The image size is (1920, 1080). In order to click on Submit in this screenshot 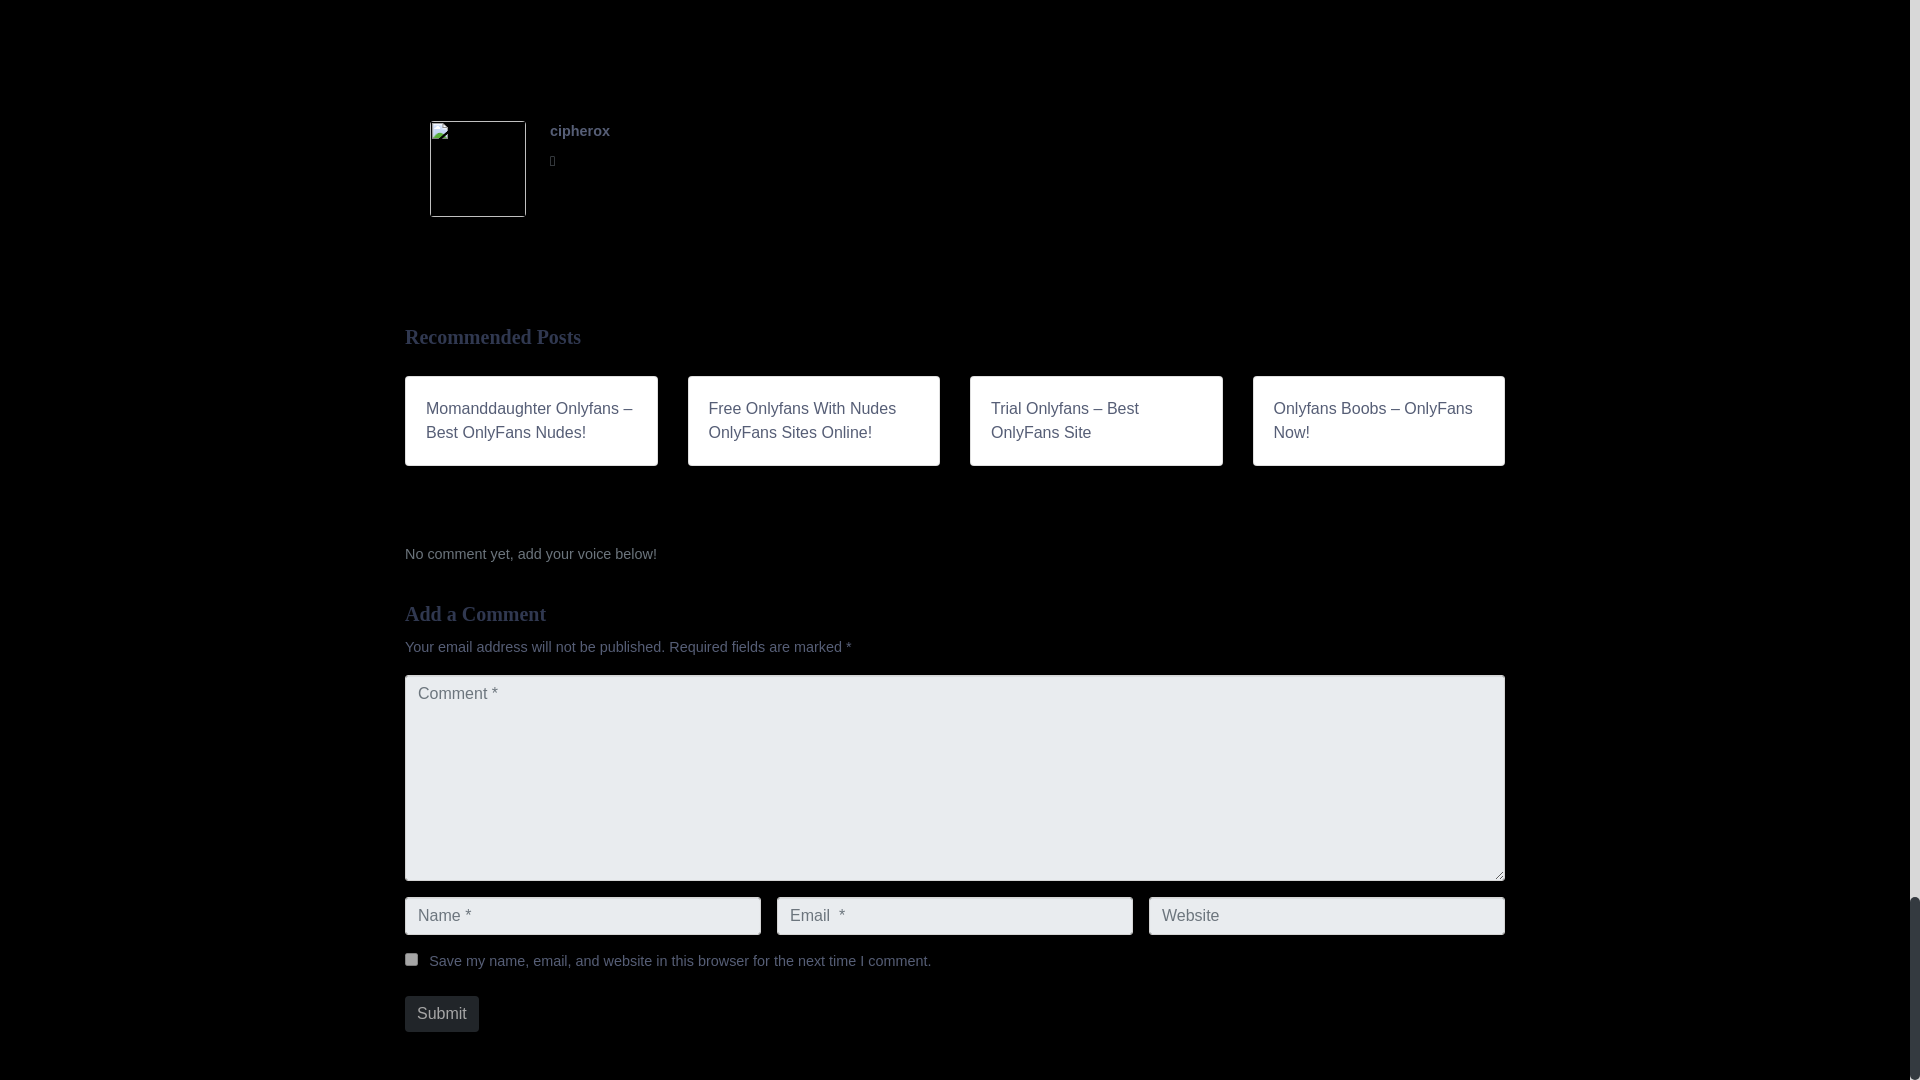, I will do `click(442, 1014)`.